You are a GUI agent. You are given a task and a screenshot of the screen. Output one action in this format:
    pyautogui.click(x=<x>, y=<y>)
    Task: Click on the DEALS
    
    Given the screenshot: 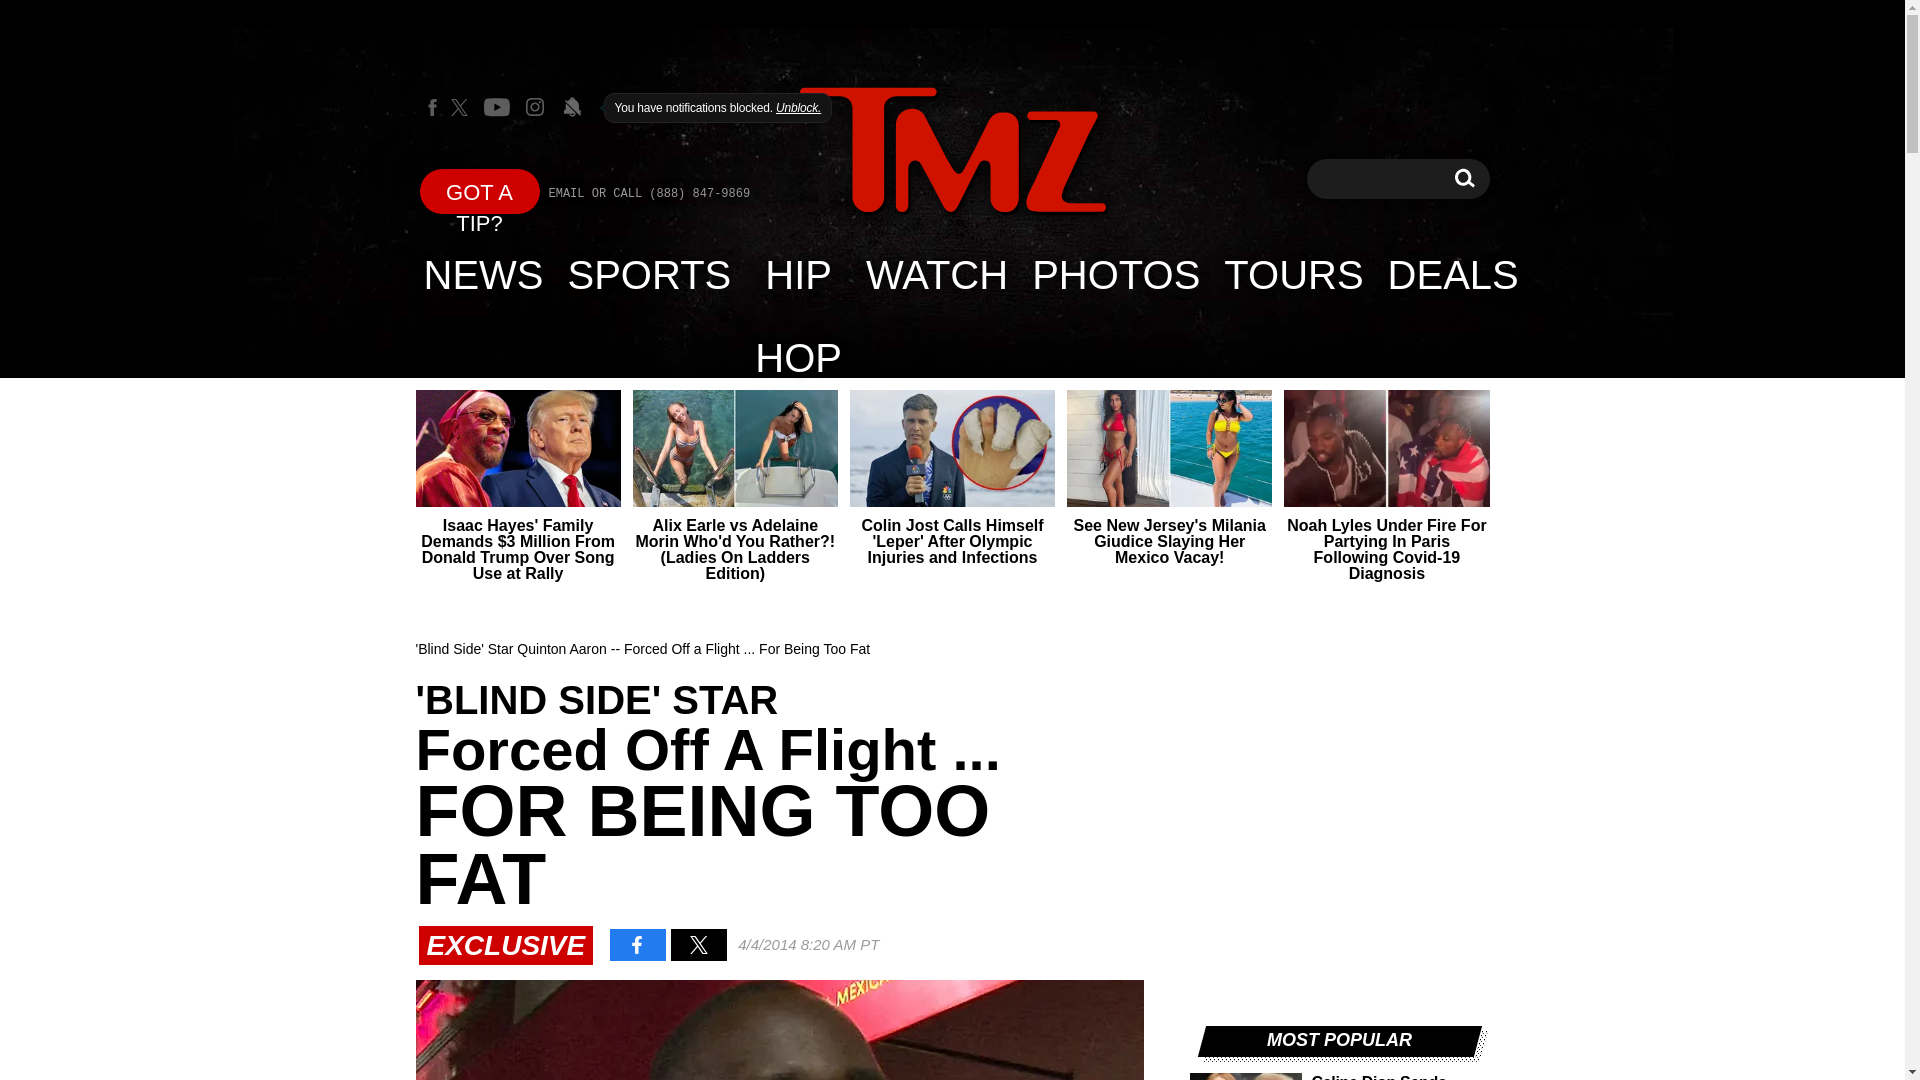 What is the action you would take?
    pyautogui.click(x=1453, y=274)
    